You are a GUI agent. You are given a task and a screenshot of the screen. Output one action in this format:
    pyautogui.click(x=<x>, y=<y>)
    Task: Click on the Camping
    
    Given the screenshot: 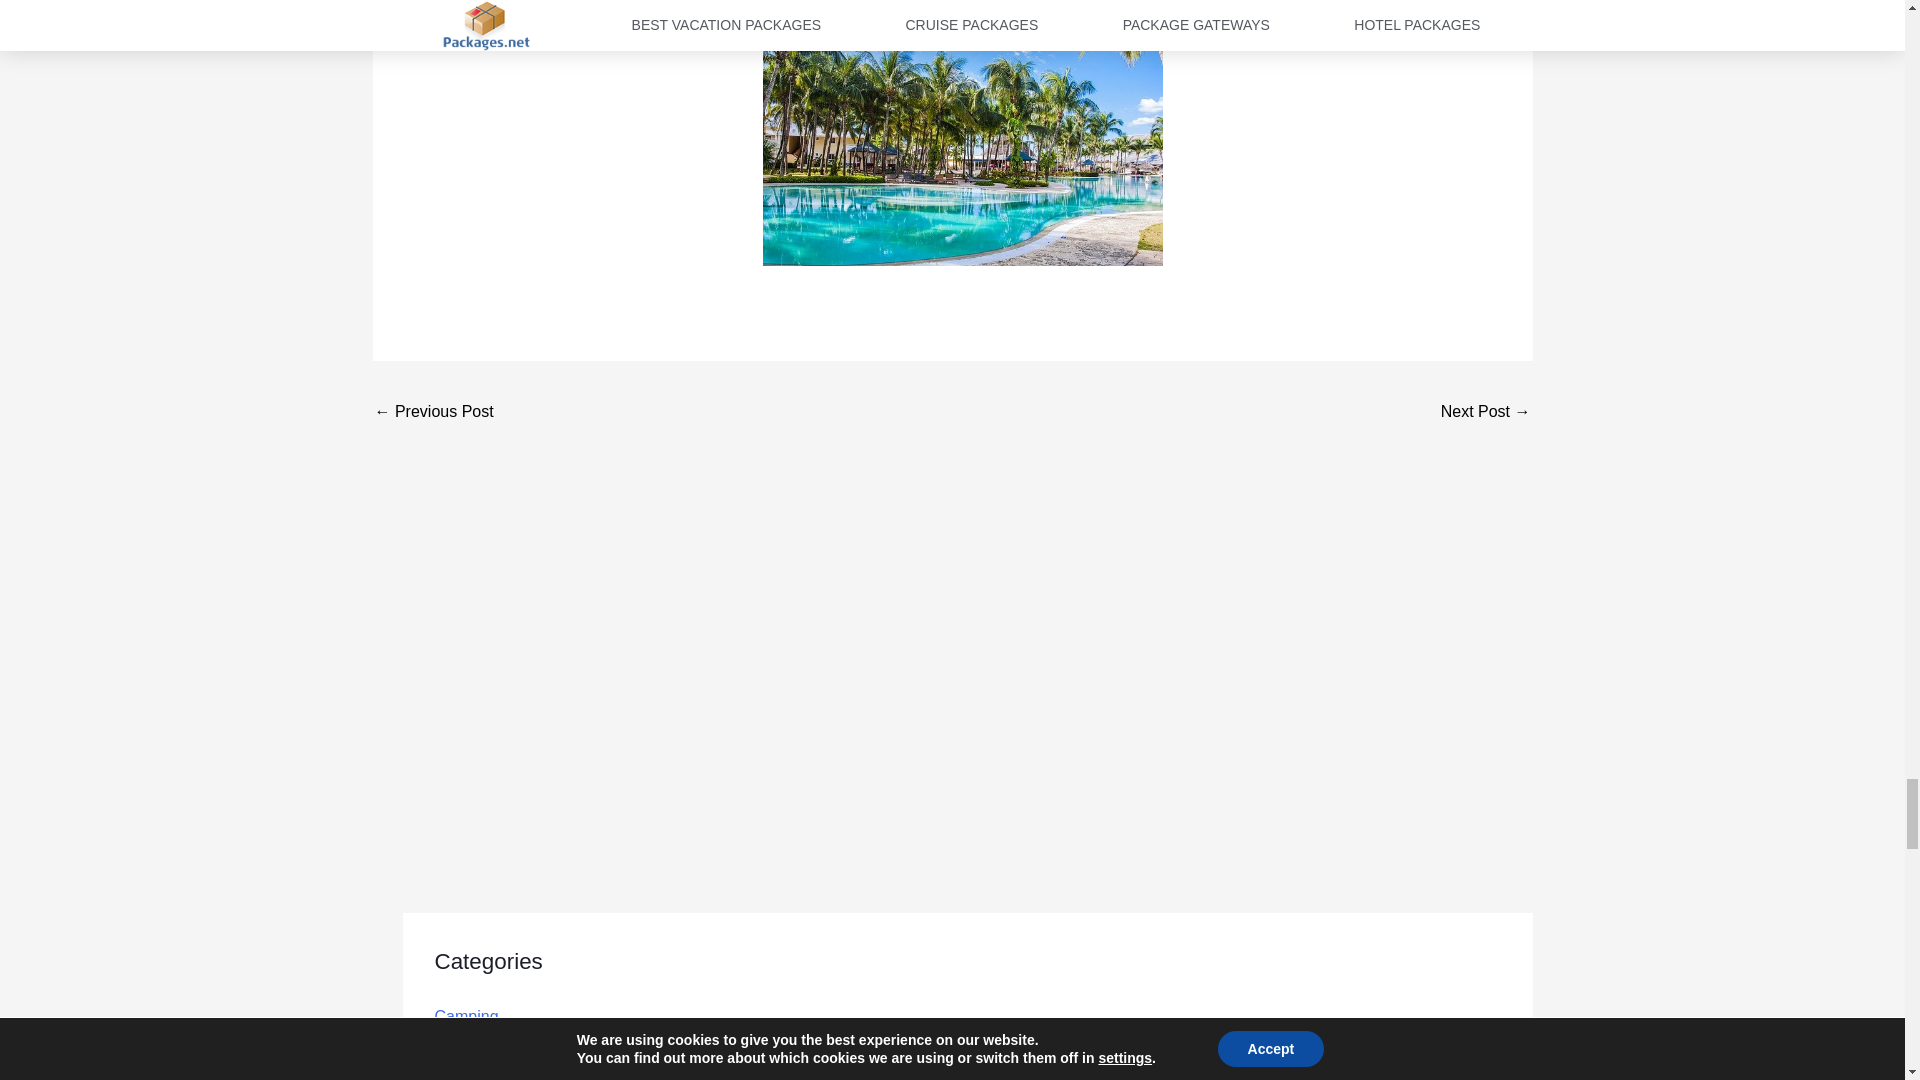 What is the action you would take?
    pyautogui.click(x=465, y=1016)
    